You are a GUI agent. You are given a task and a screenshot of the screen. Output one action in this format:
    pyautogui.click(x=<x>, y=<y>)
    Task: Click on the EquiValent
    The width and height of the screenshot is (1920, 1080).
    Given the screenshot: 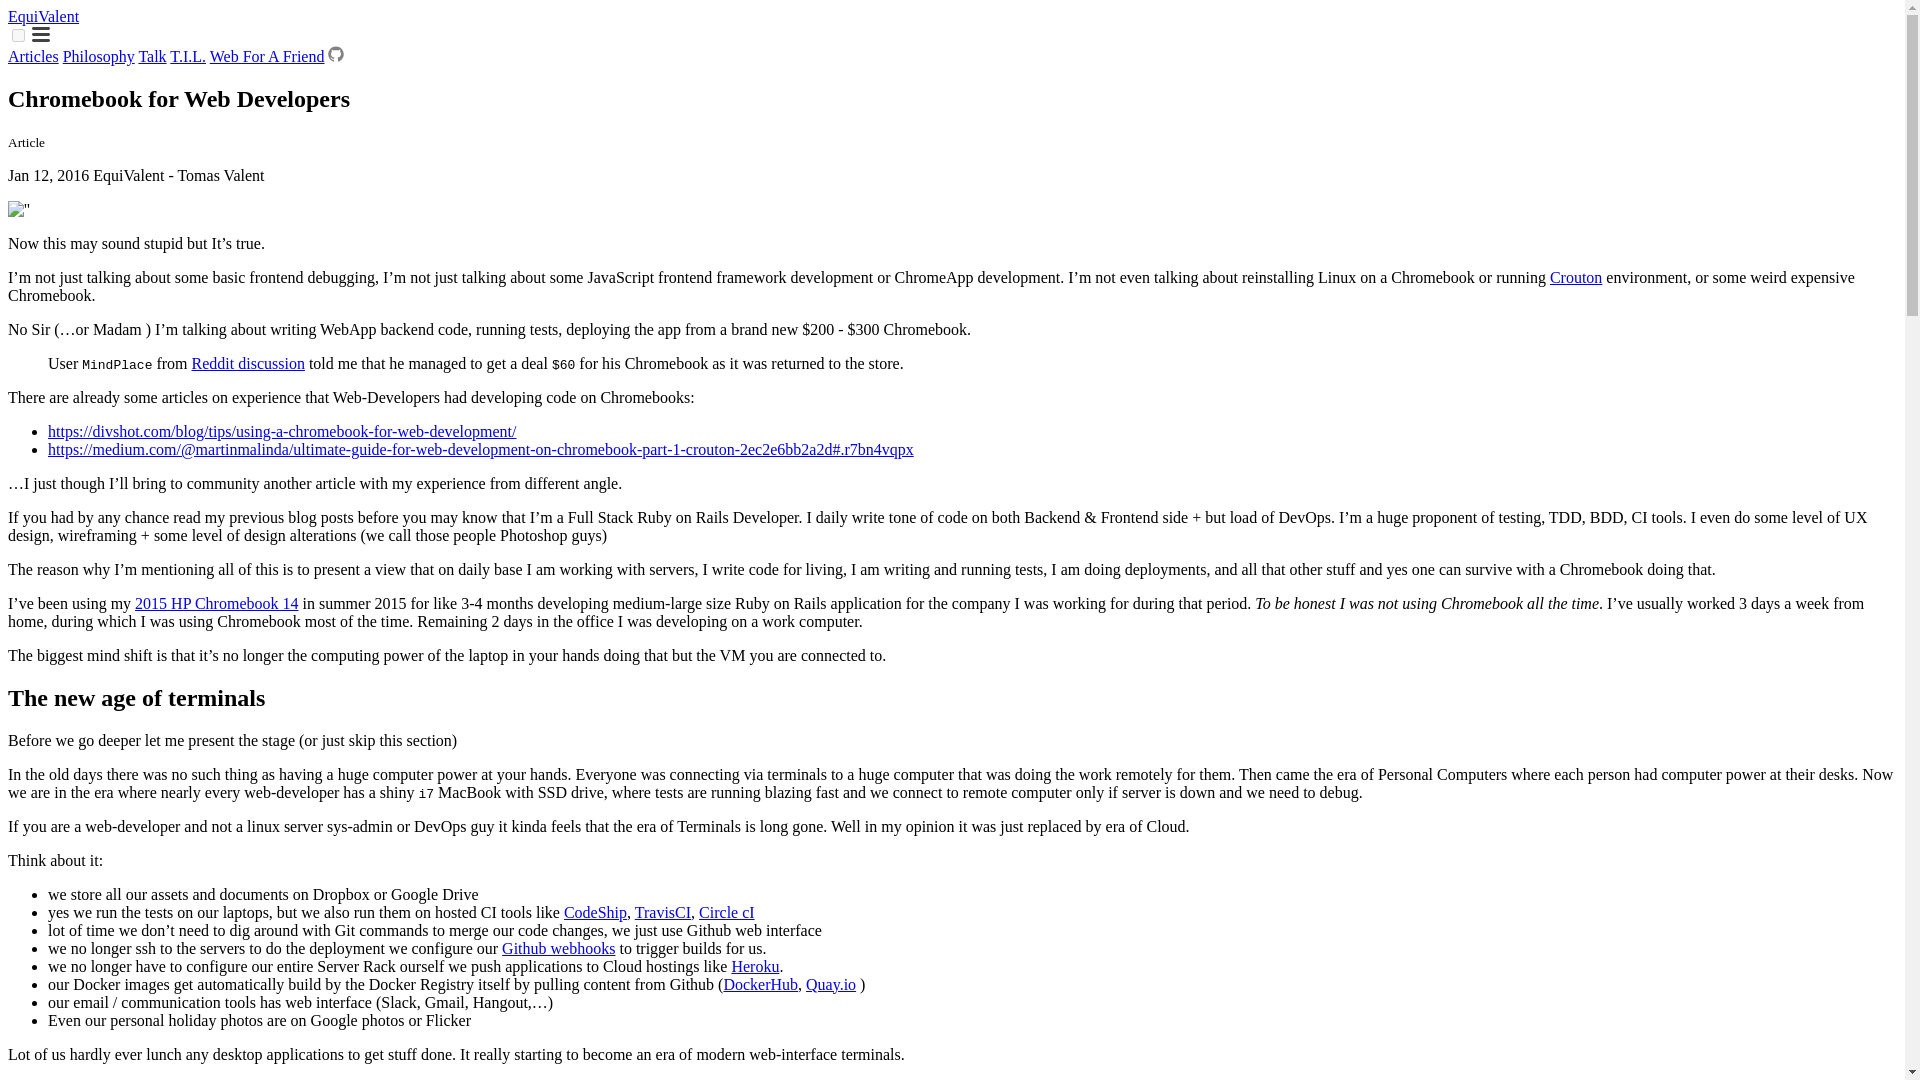 What is the action you would take?
    pyautogui.click(x=42, y=16)
    